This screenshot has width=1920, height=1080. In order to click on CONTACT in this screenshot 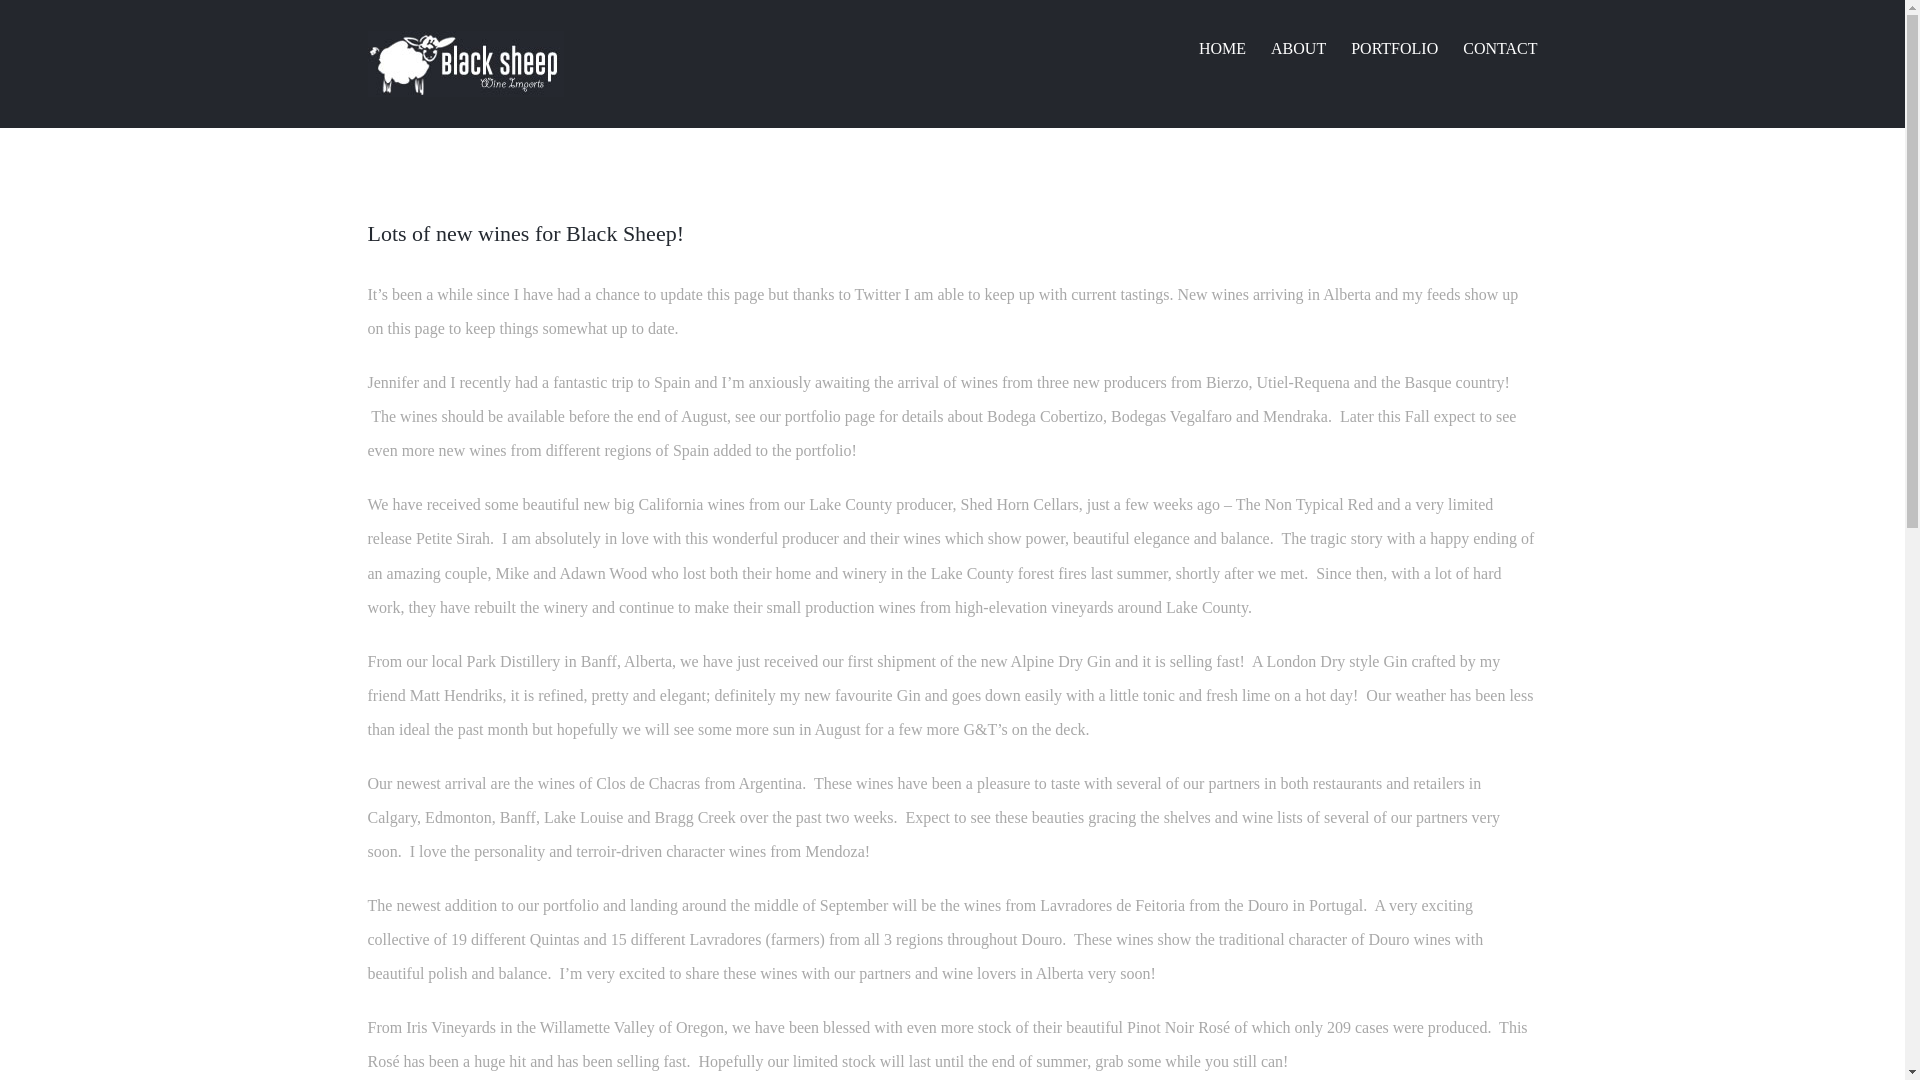, I will do `click(1500, 48)`.